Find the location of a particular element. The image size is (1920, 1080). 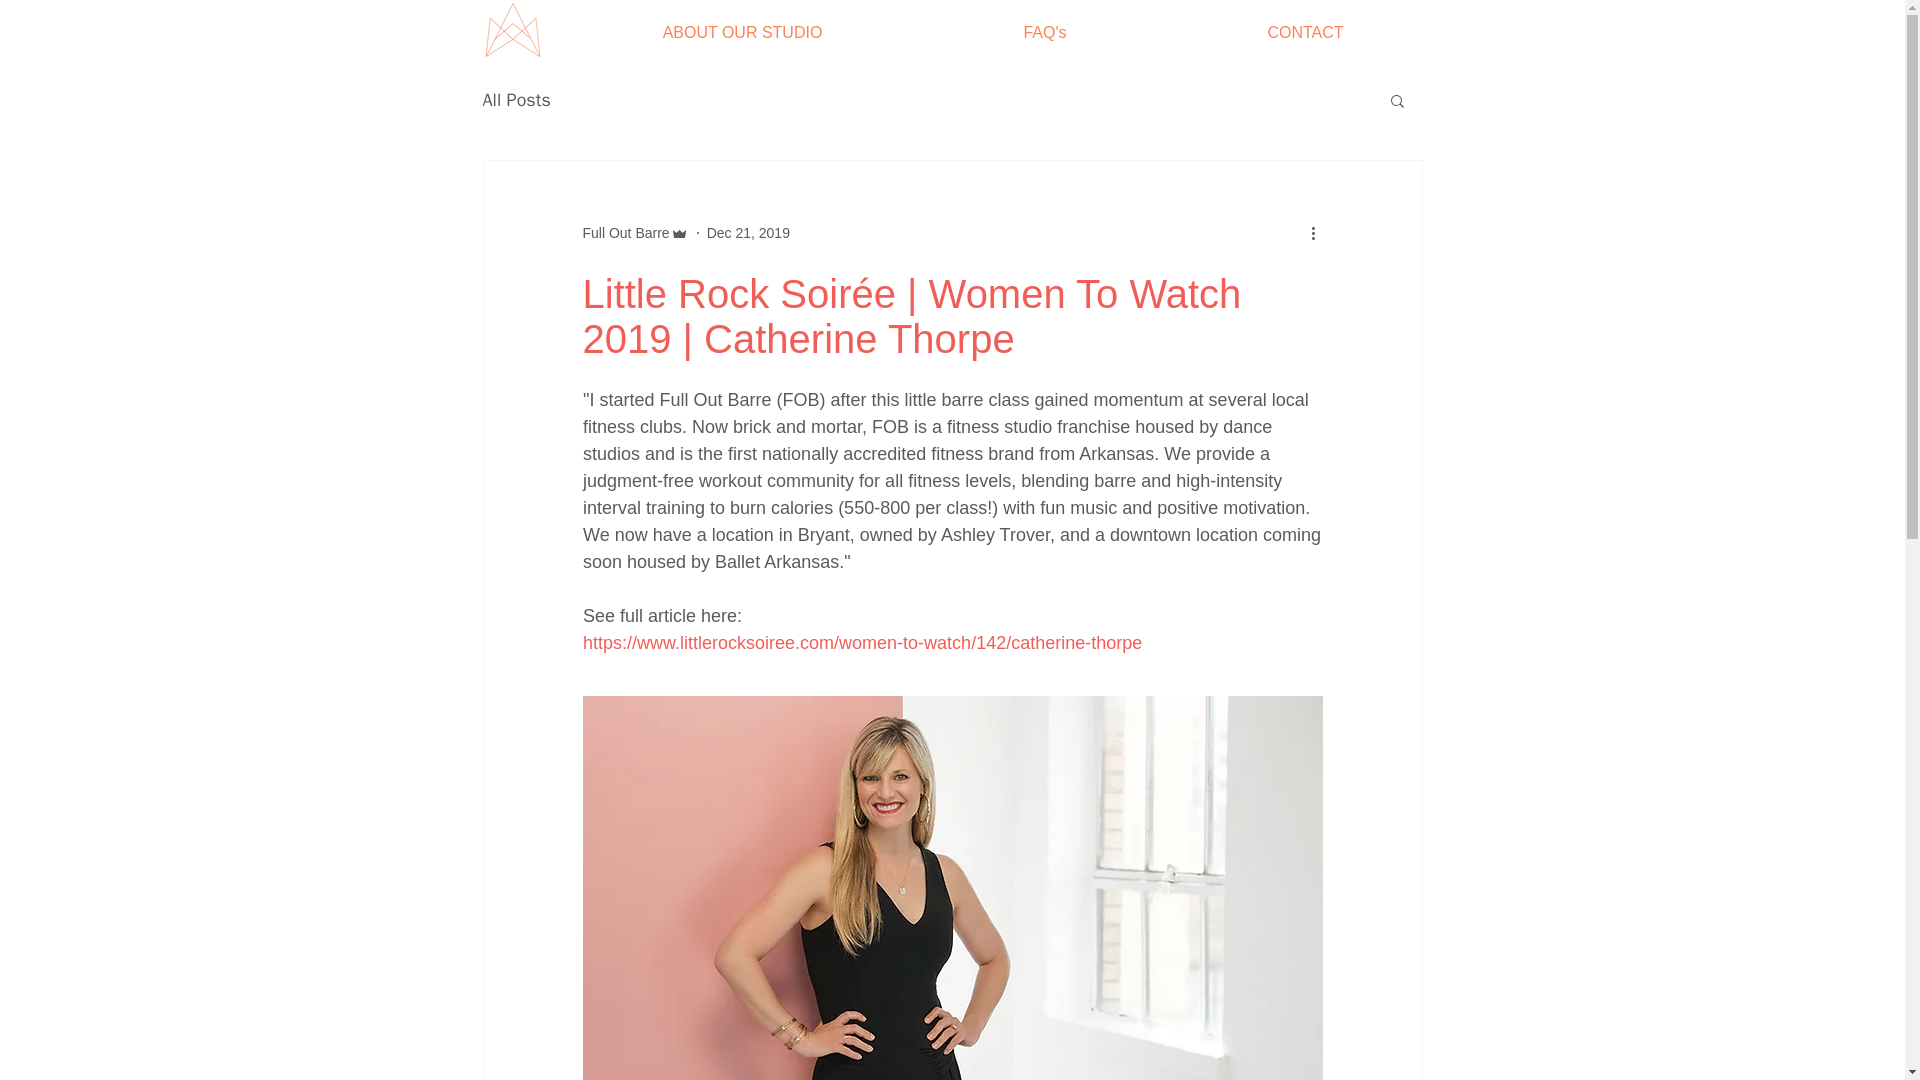

Full Out Barre is located at coordinates (634, 232).